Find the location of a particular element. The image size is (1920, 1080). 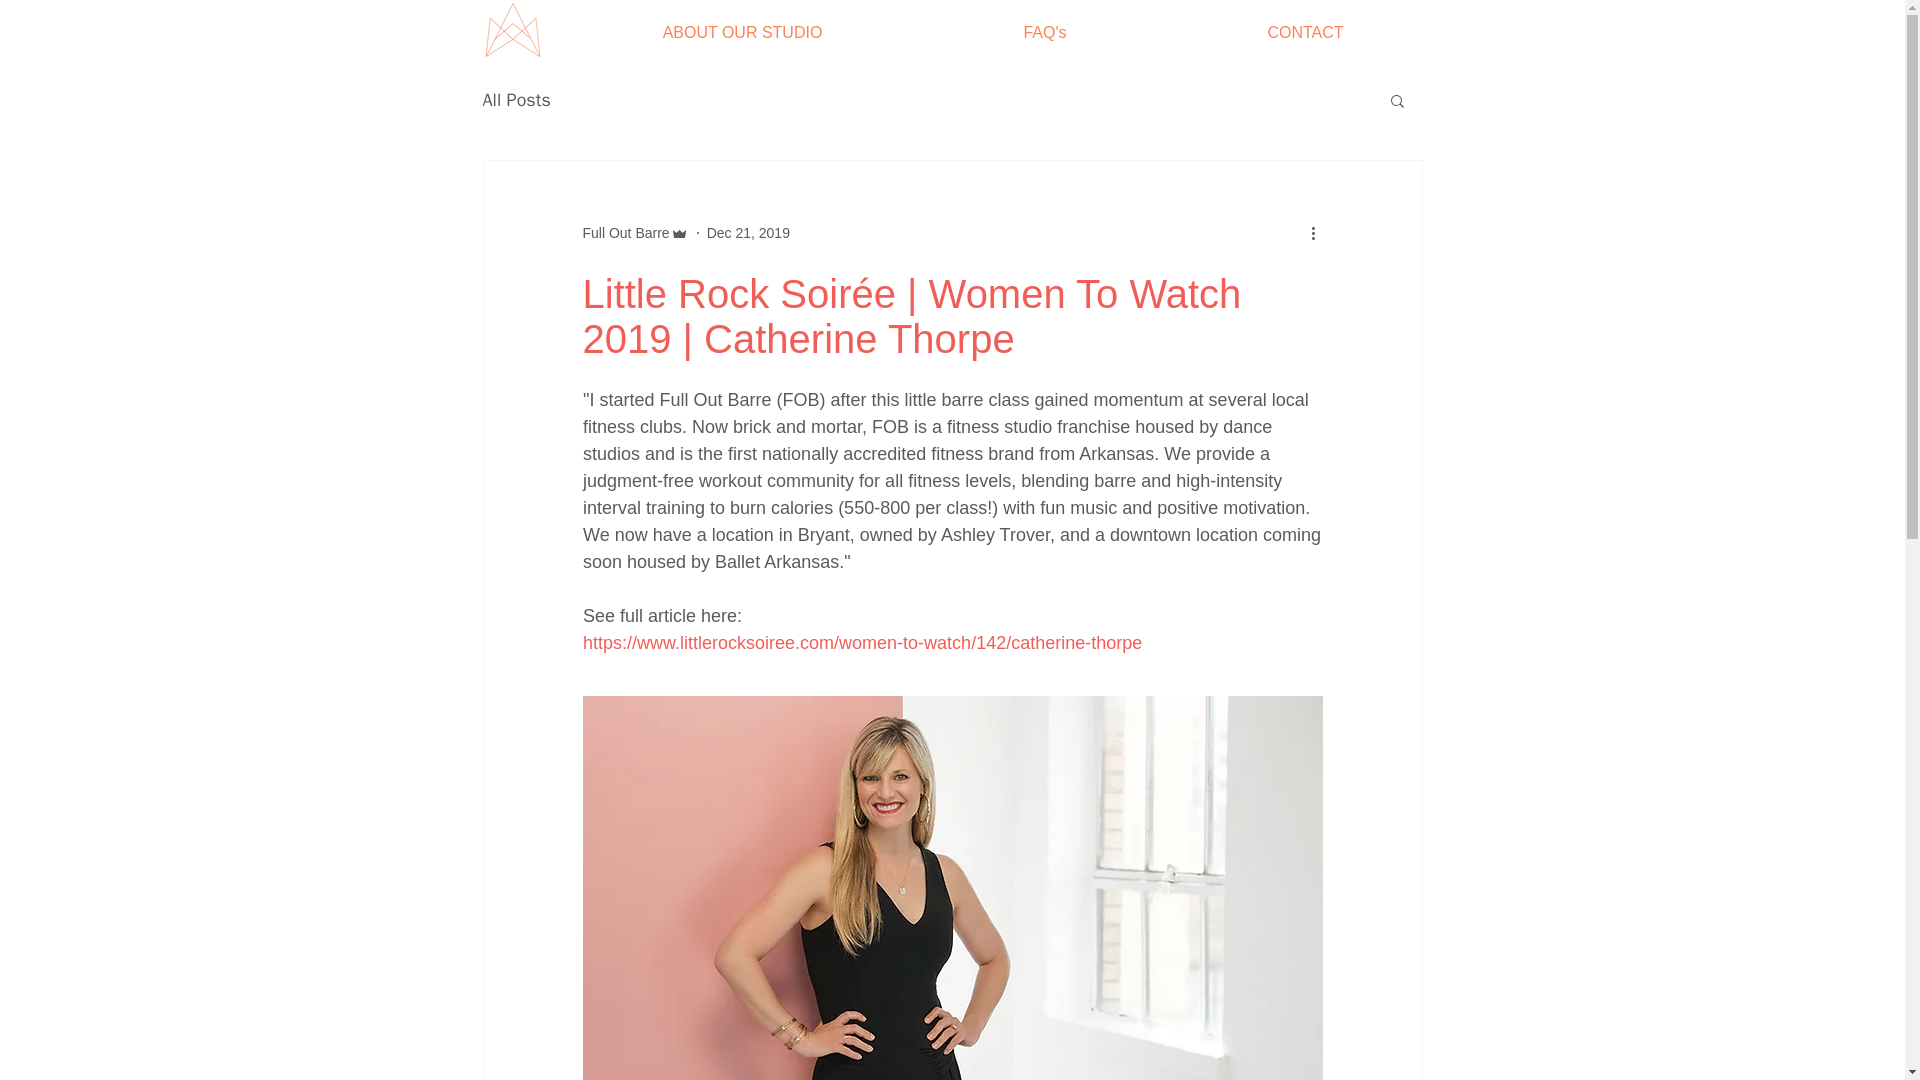

Full Out Barre is located at coordinates (634, 232).